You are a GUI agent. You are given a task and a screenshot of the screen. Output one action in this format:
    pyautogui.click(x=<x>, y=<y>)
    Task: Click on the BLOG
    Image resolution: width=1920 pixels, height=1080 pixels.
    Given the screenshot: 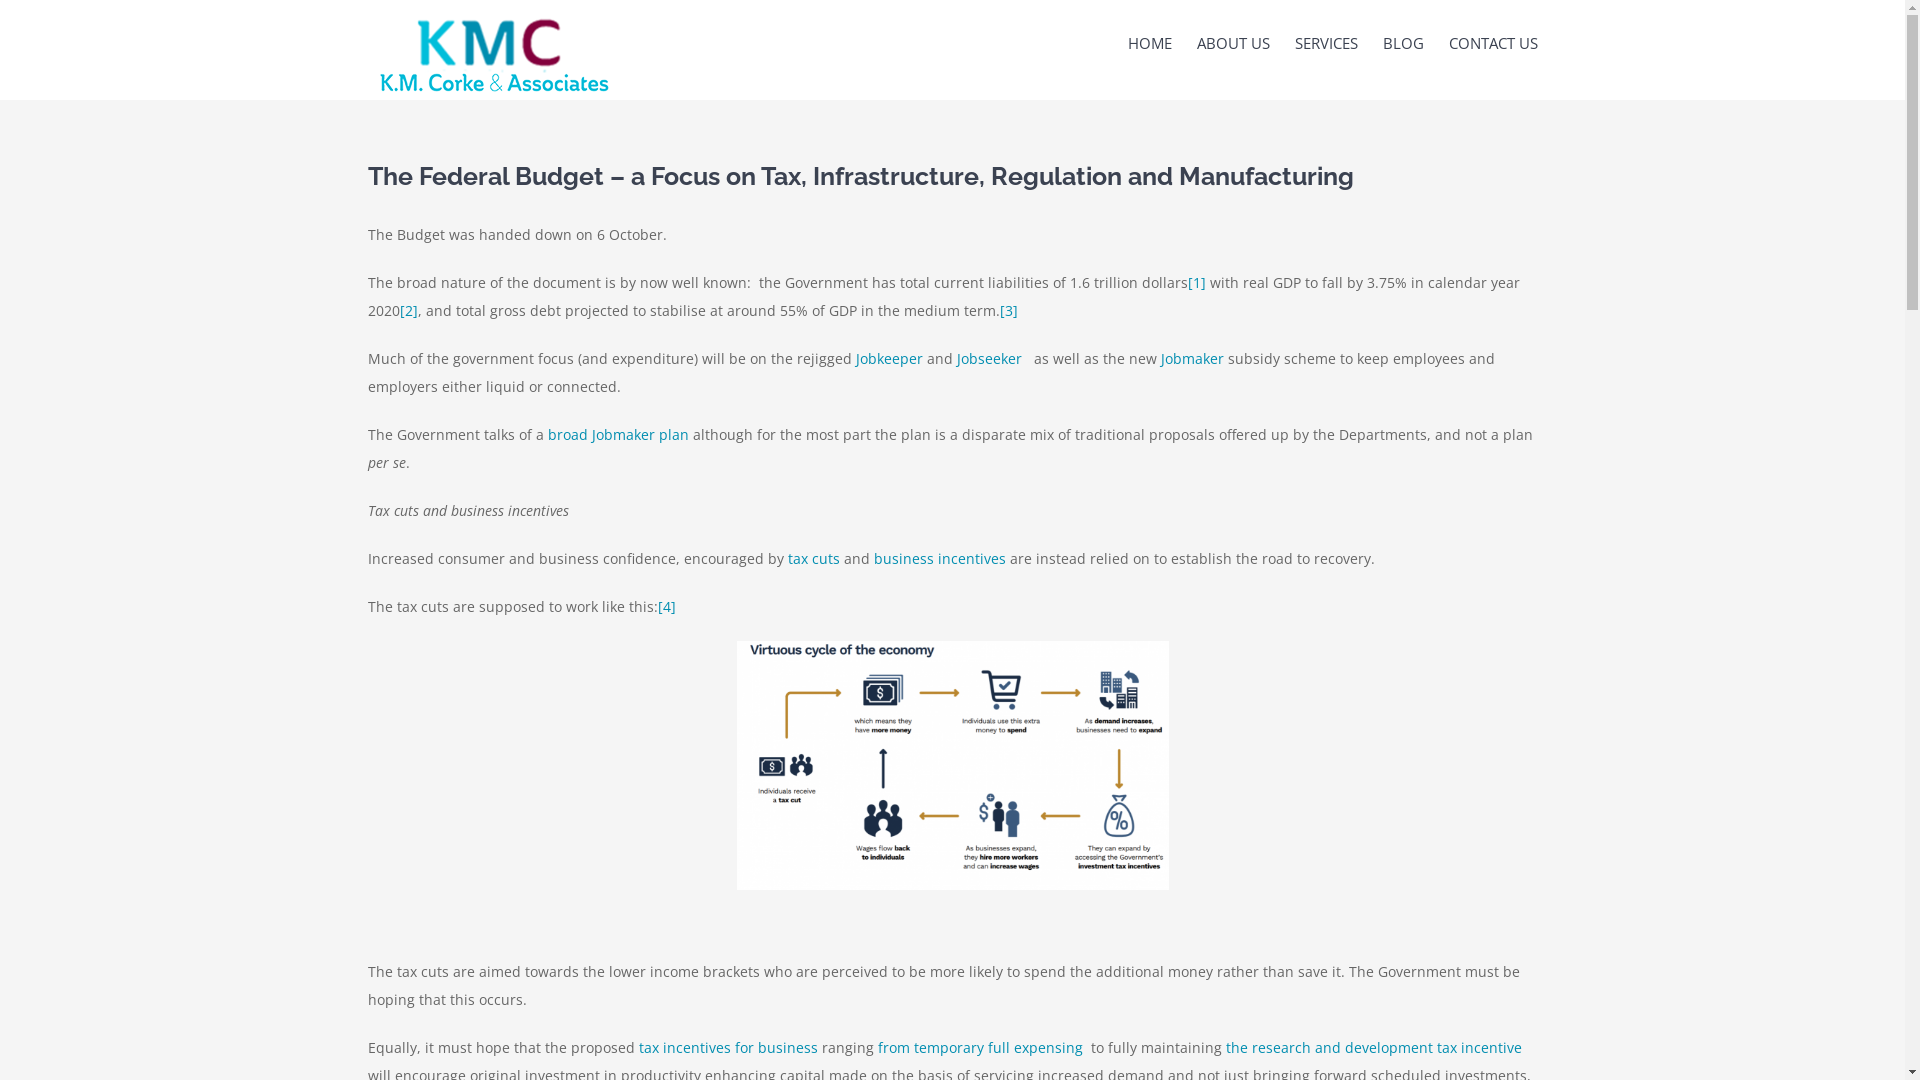 What is the action you would take?
    pyautogui.click(x=1402, y=42)
    